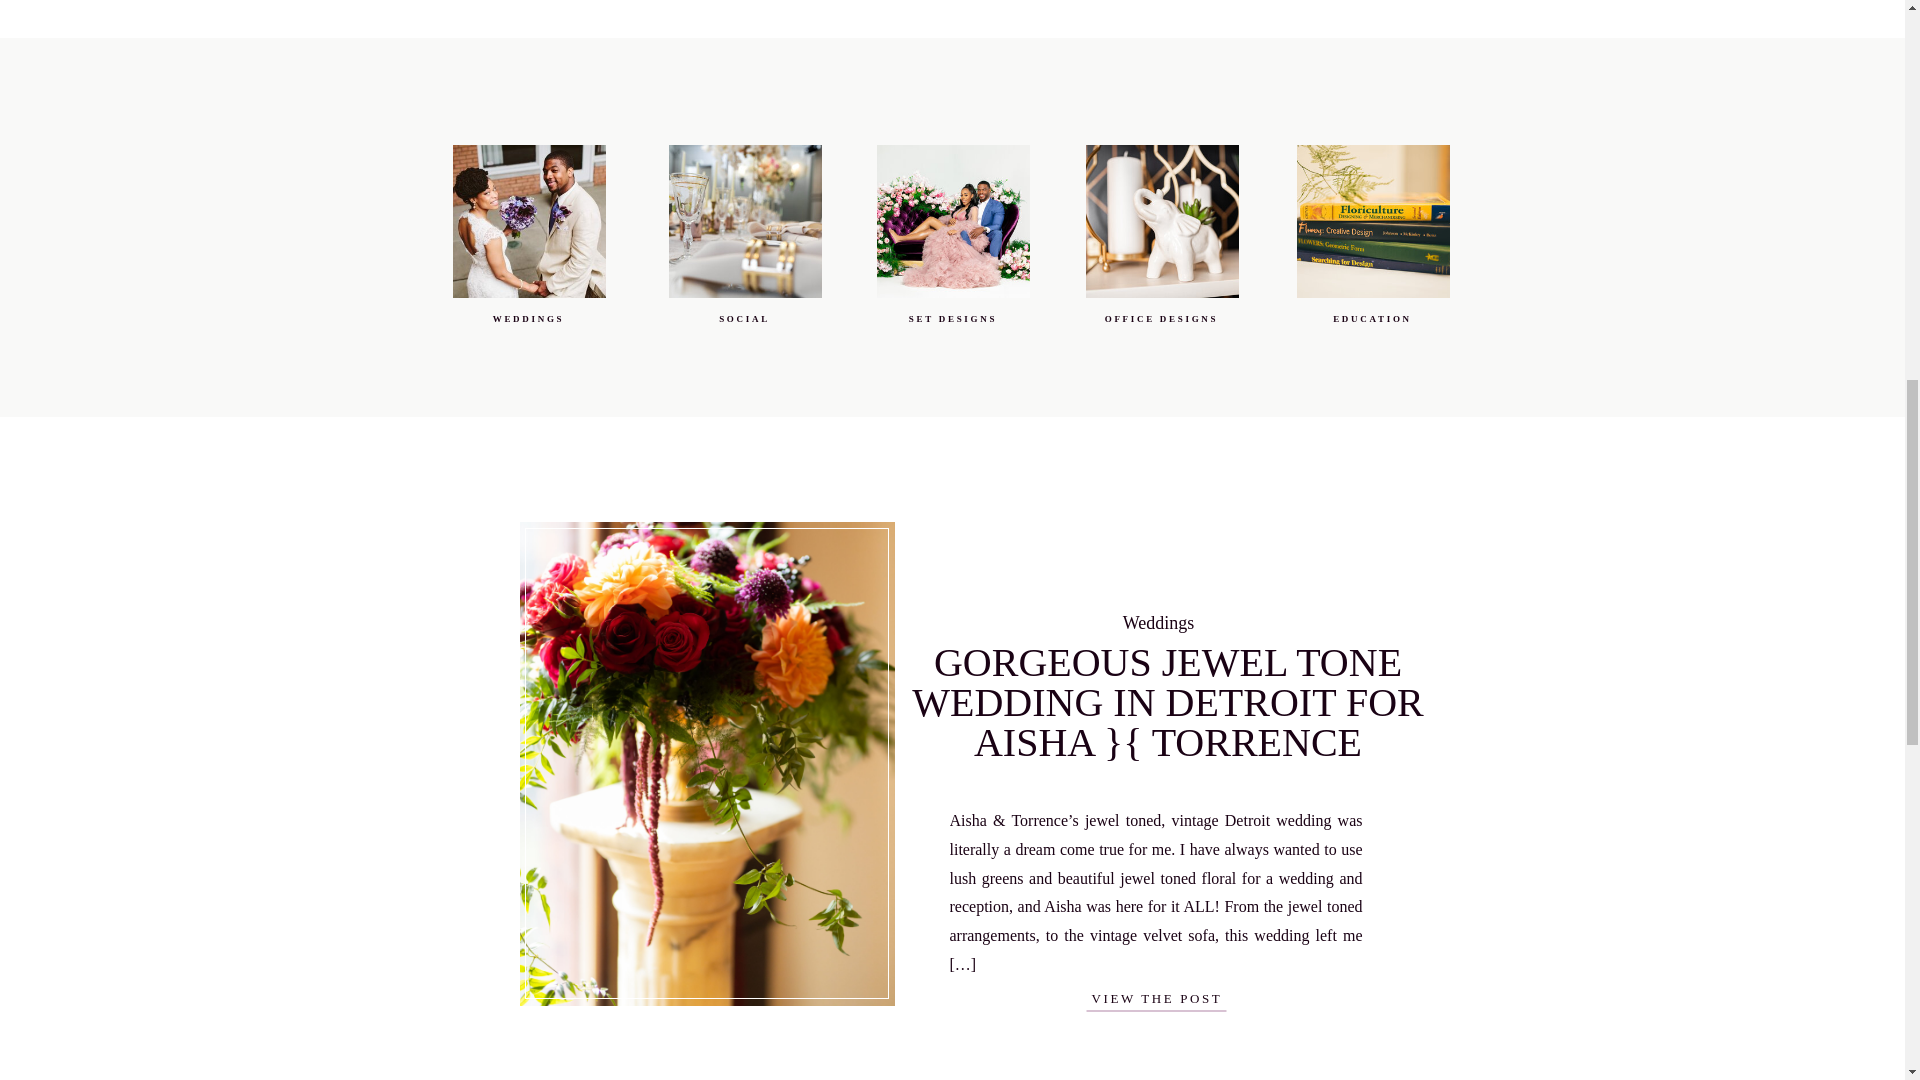 The height and width of the screenshot is (1080, 1920). What do you see at coordinates (1372, 329) in the screenshot?
I see `EDUCATION` at bounding box center [1372, 329].